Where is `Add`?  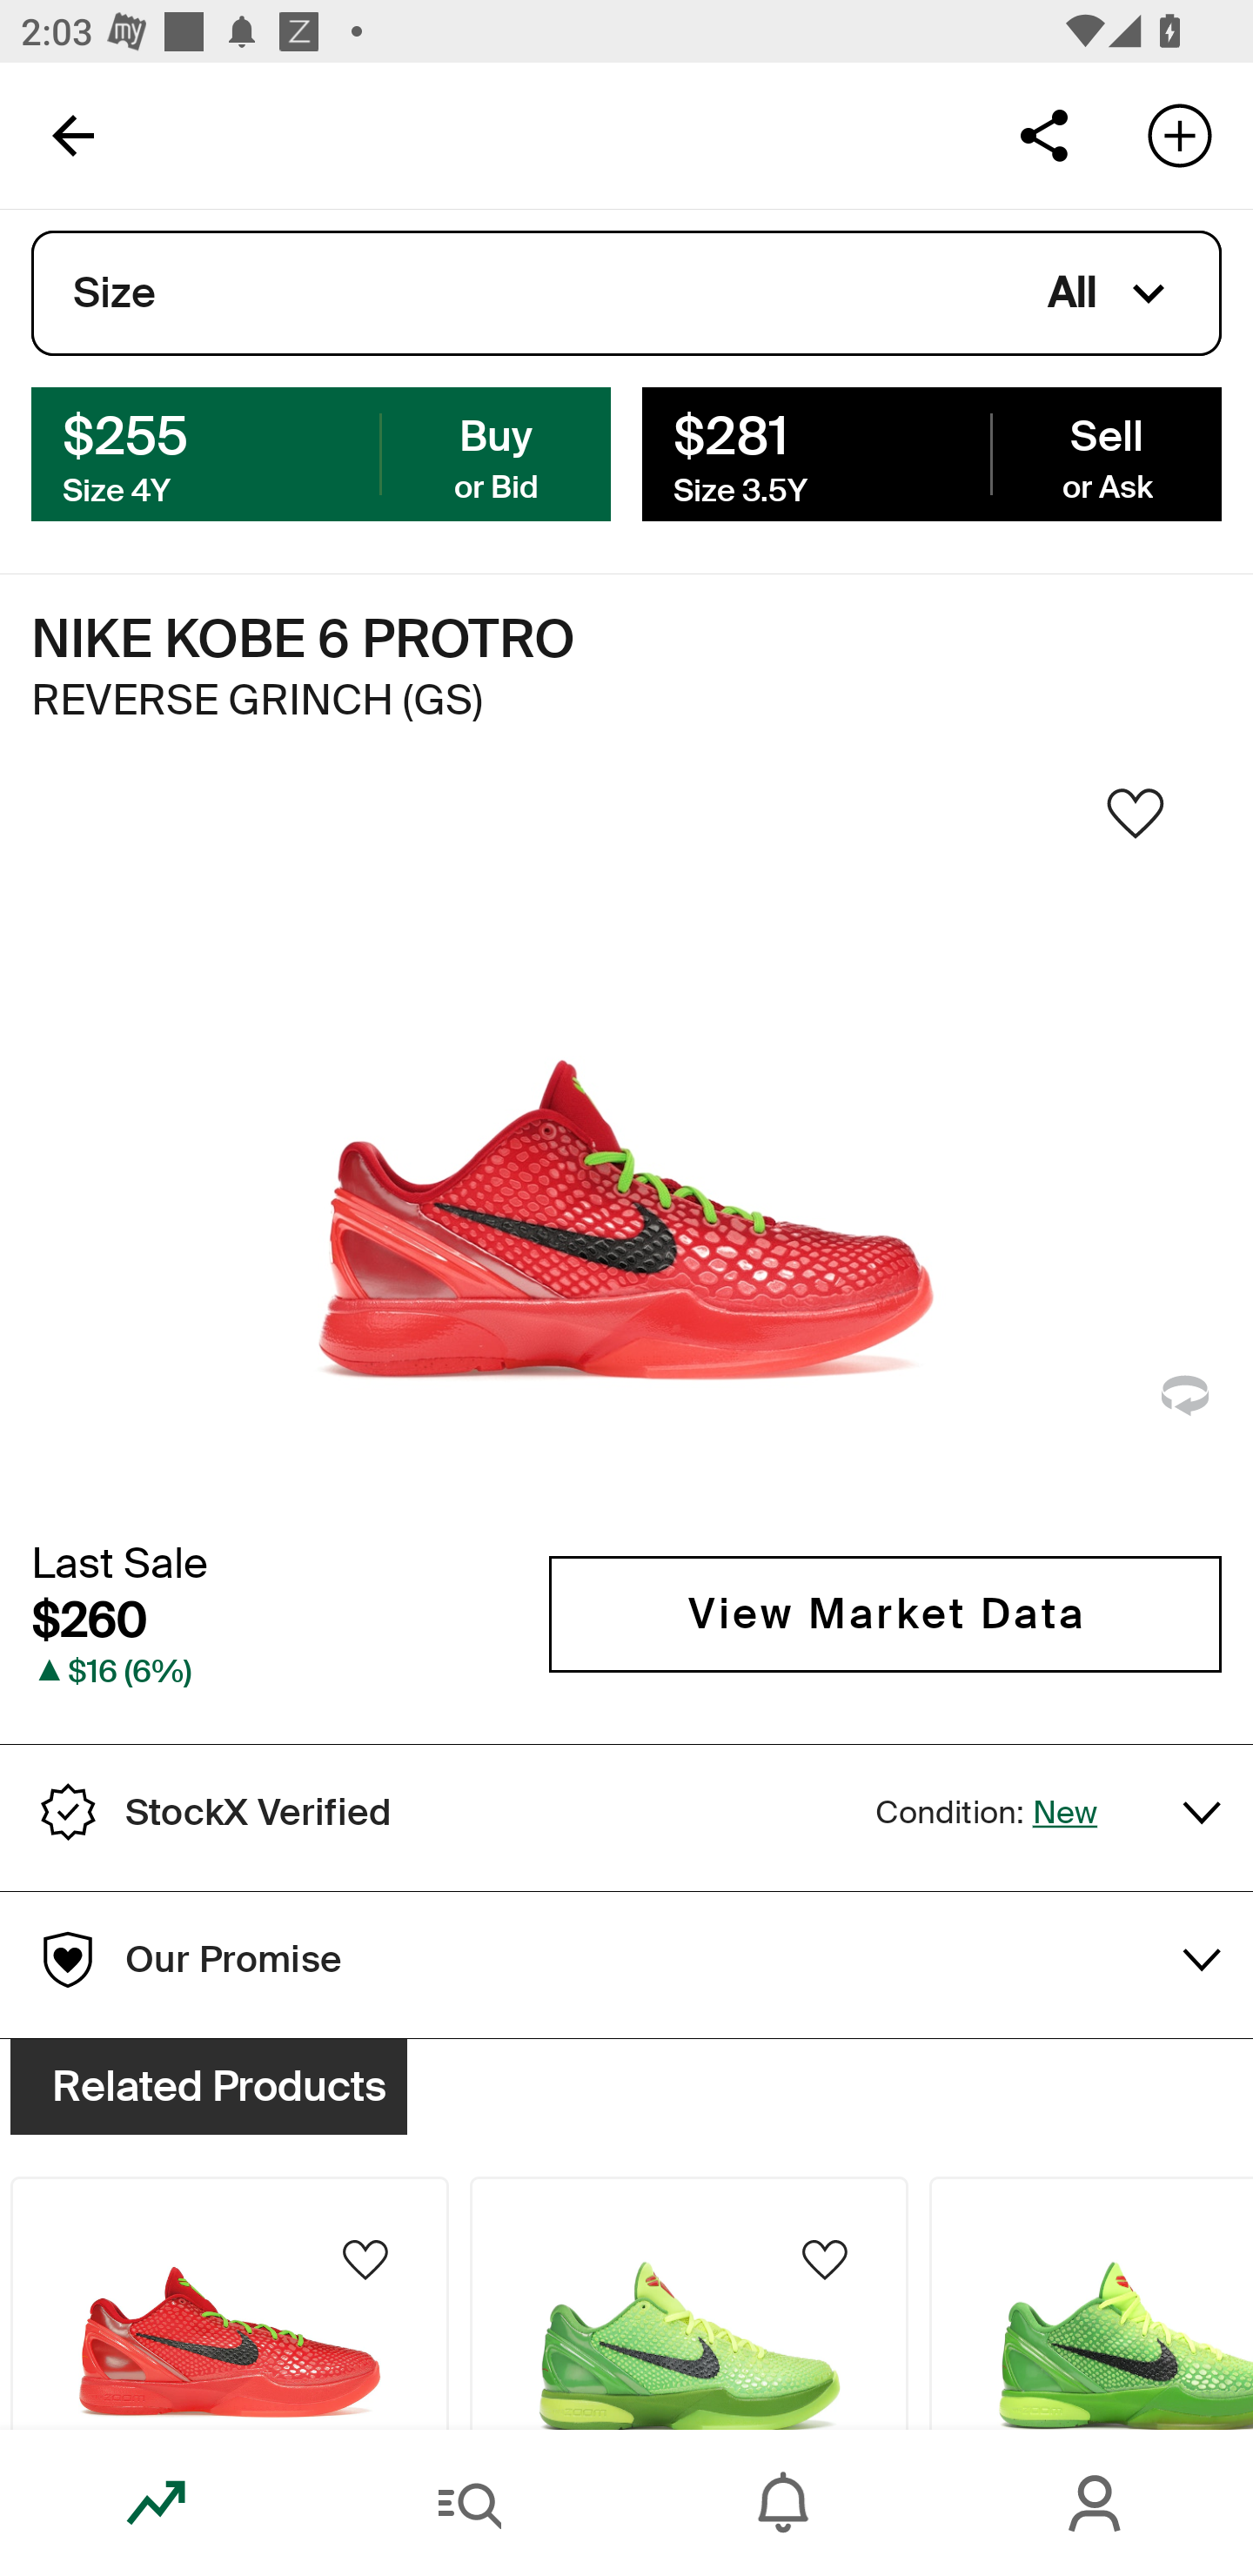
Add is located at coordinates (1180, 134).